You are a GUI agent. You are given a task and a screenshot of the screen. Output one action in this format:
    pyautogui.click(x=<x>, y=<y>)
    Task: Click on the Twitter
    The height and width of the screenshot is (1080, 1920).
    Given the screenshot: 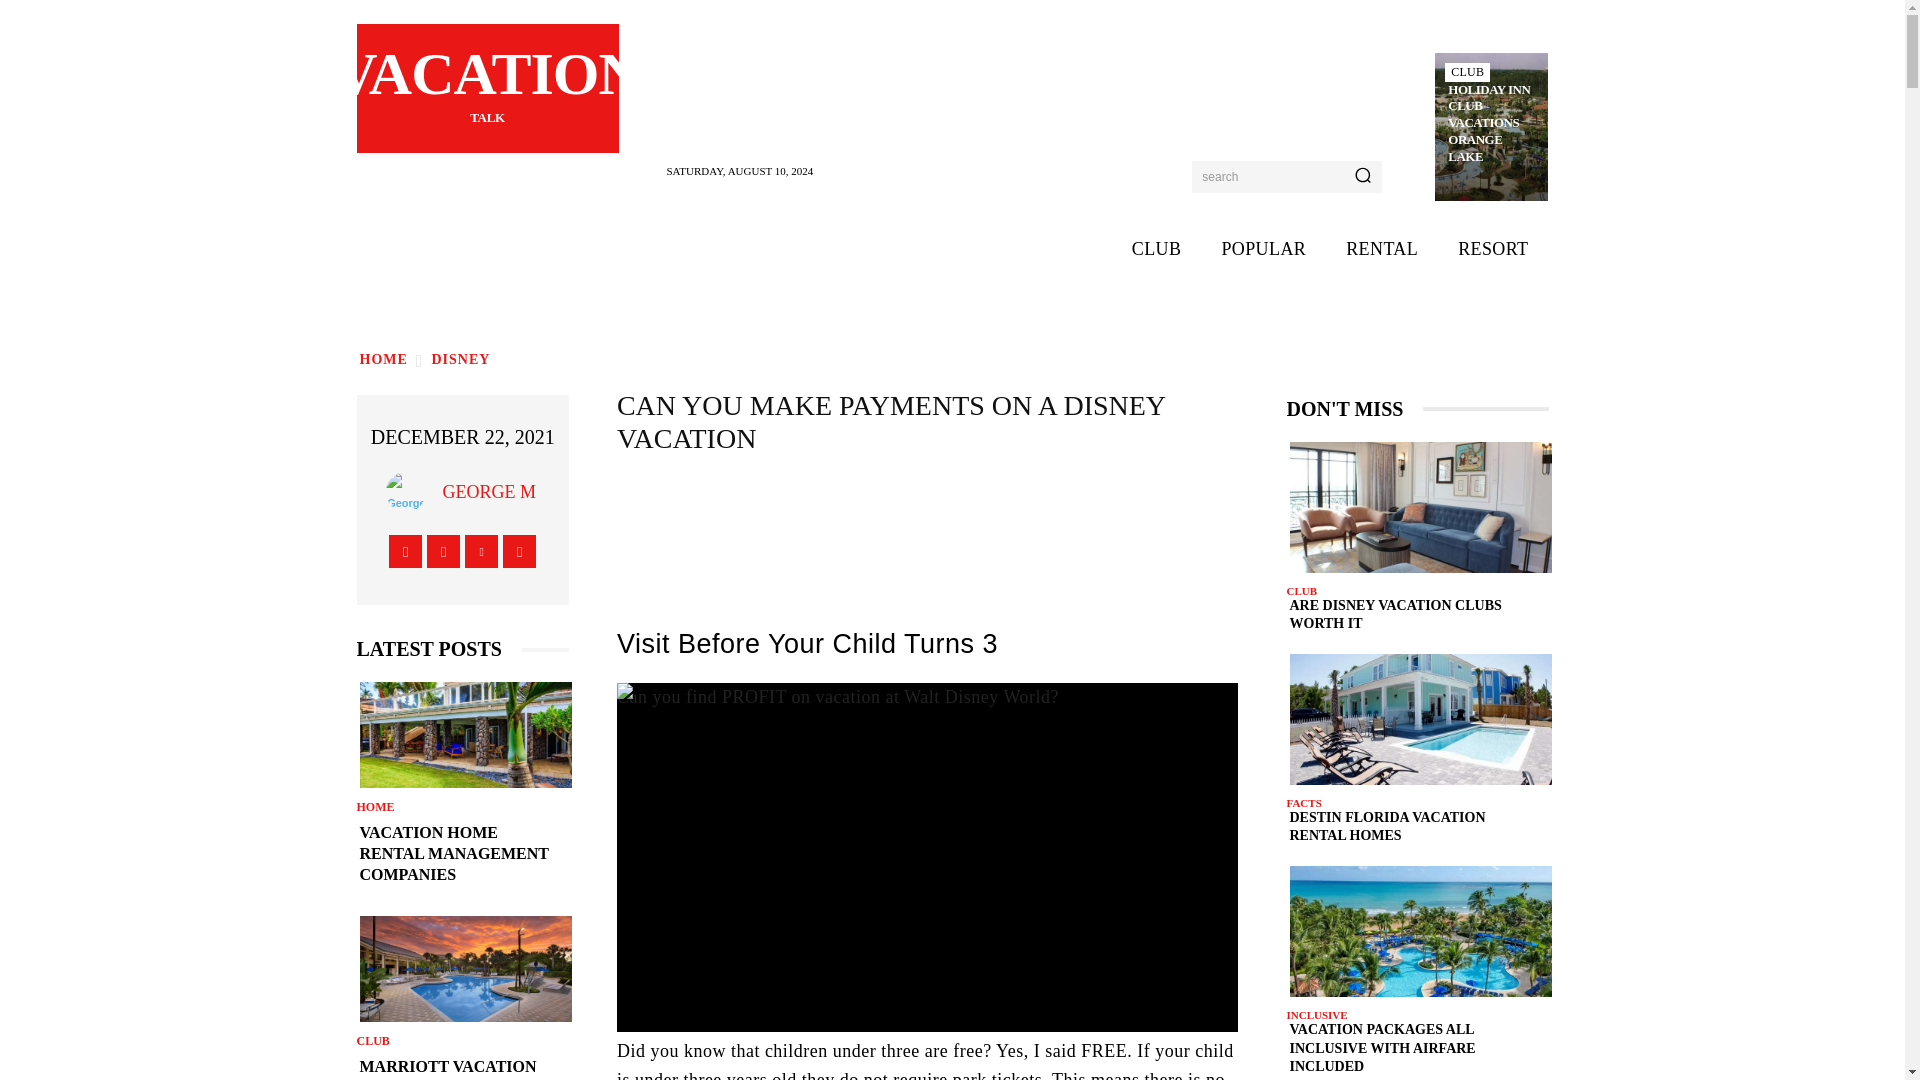 What is the action you would take?
    pyautogui.click(x=480, y=550)
    